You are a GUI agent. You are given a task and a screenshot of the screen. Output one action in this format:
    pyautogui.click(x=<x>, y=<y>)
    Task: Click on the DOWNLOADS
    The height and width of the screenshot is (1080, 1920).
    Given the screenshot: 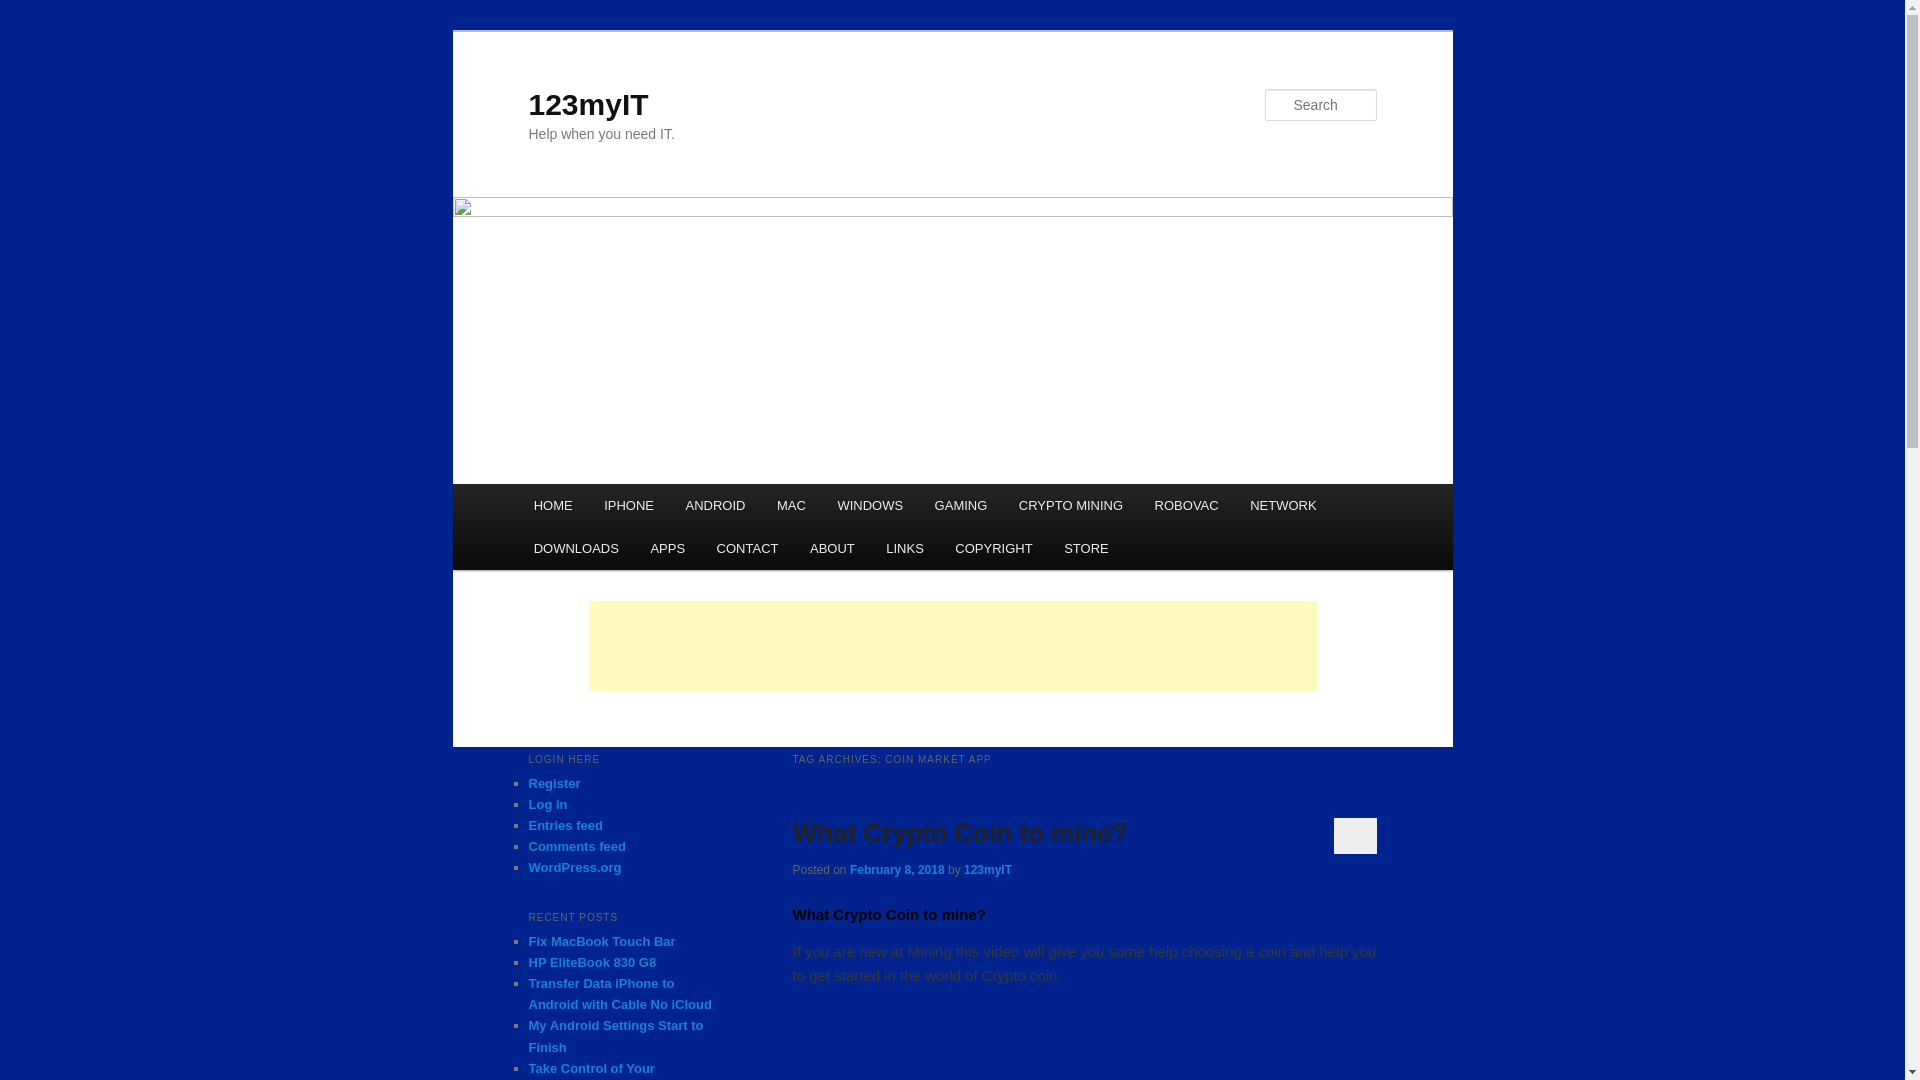 What is the action you would take?
    pyautogui.click(x=576, y=548)
    